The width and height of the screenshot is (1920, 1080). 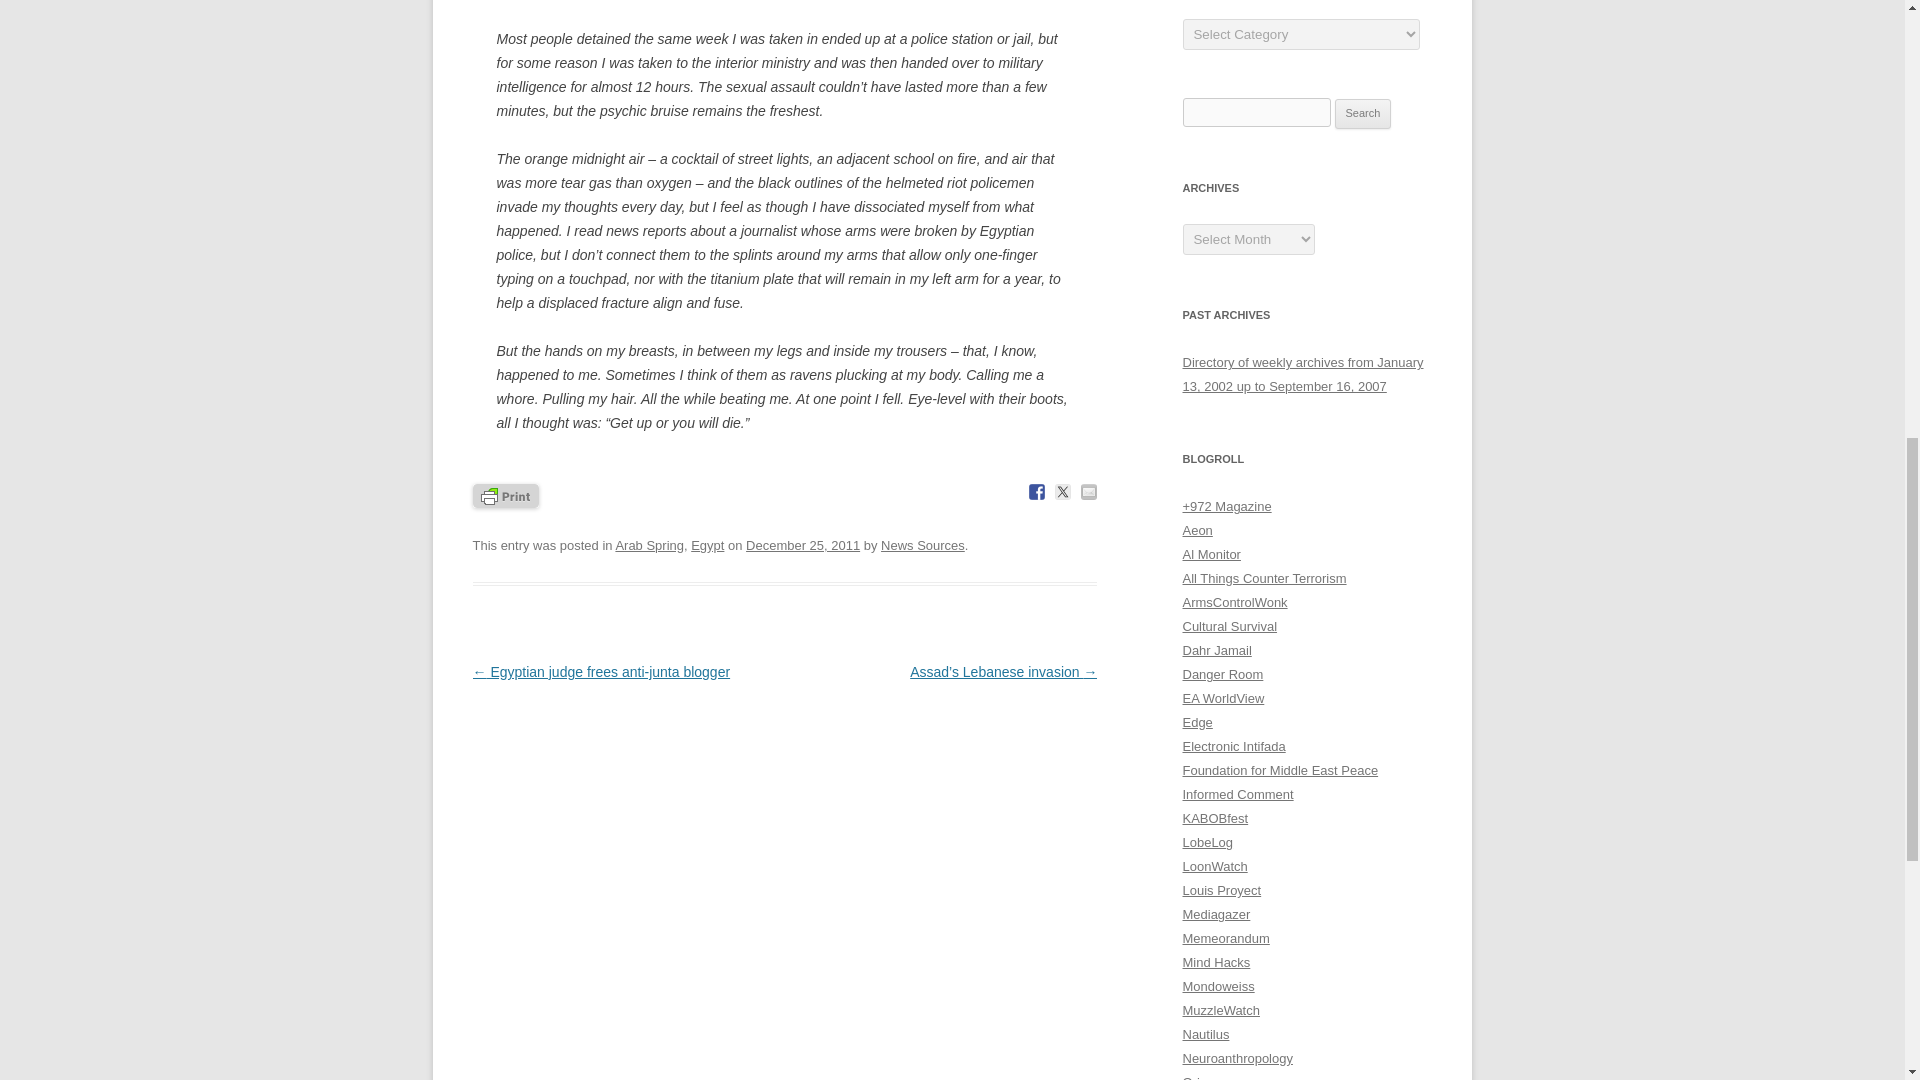 I want to click on News Sources, so click(x=923, y=544).